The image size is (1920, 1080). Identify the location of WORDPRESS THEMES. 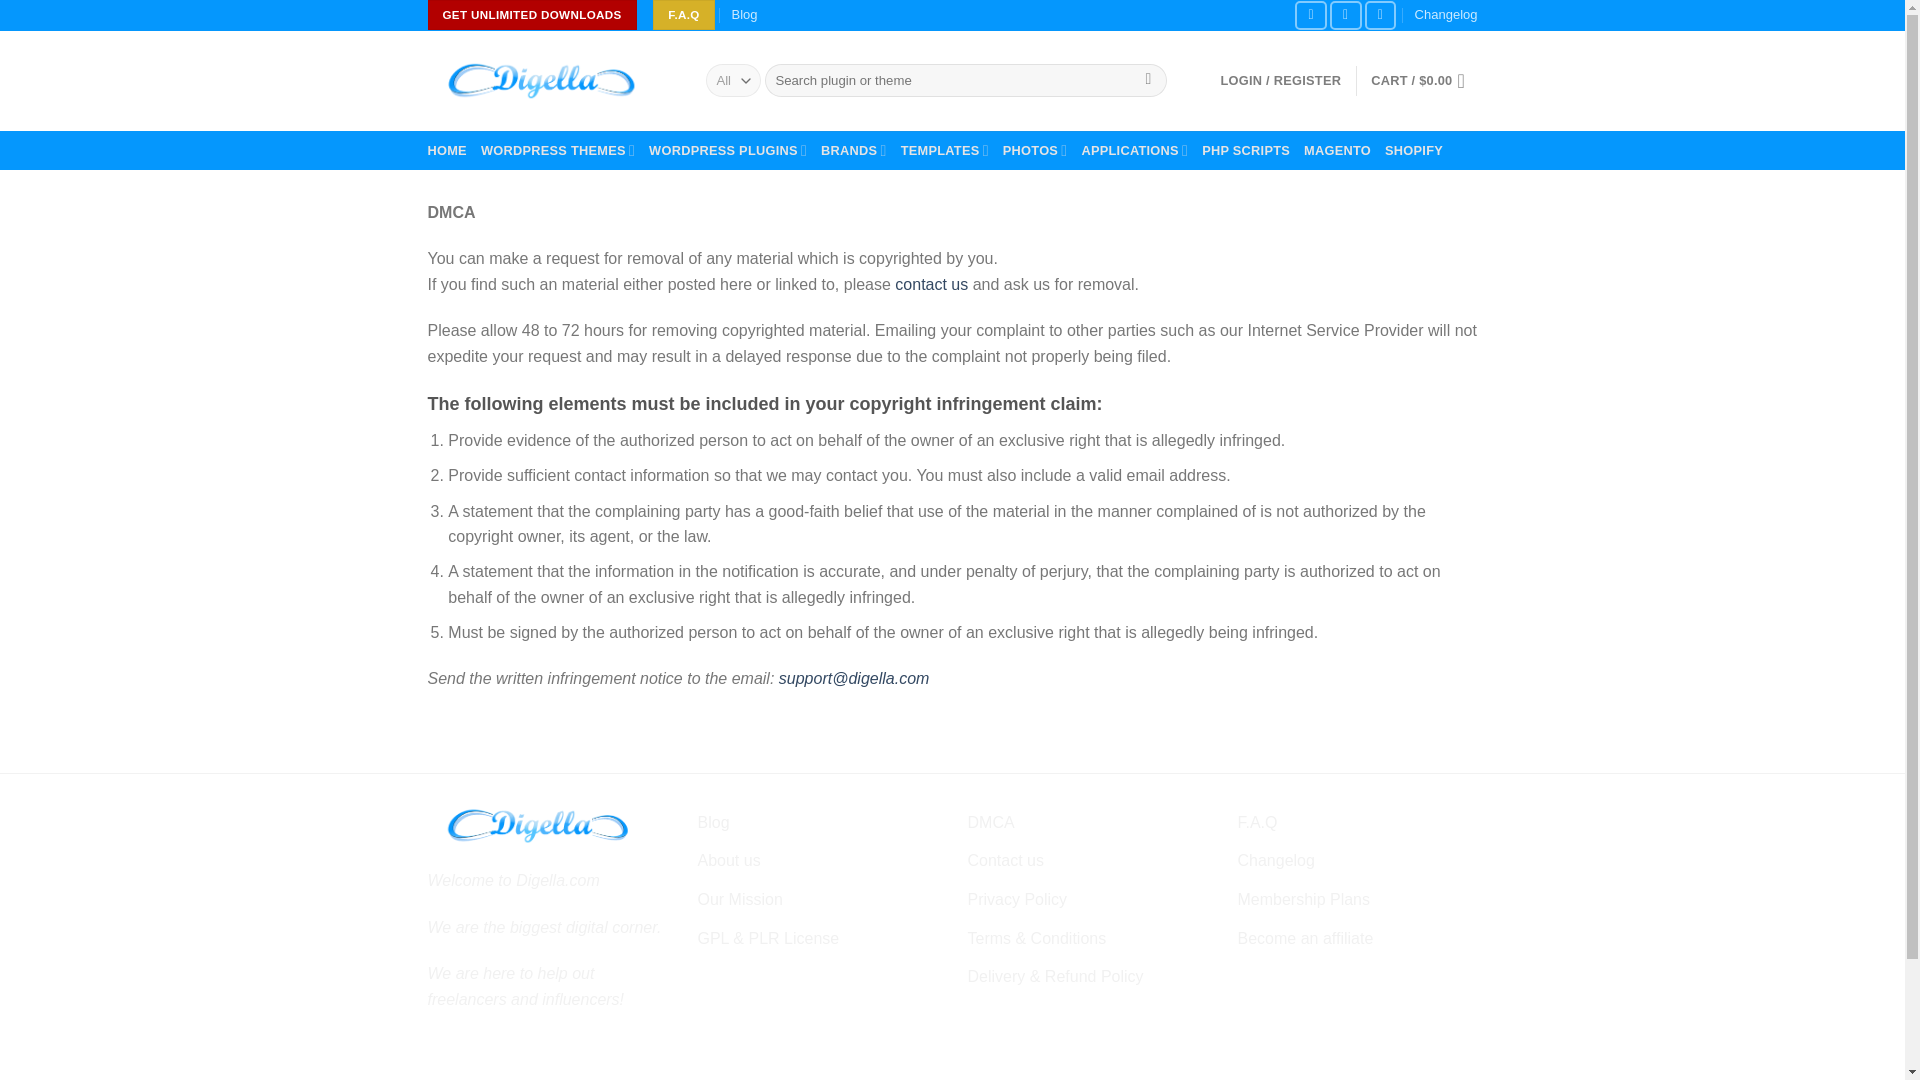
(558, 150).